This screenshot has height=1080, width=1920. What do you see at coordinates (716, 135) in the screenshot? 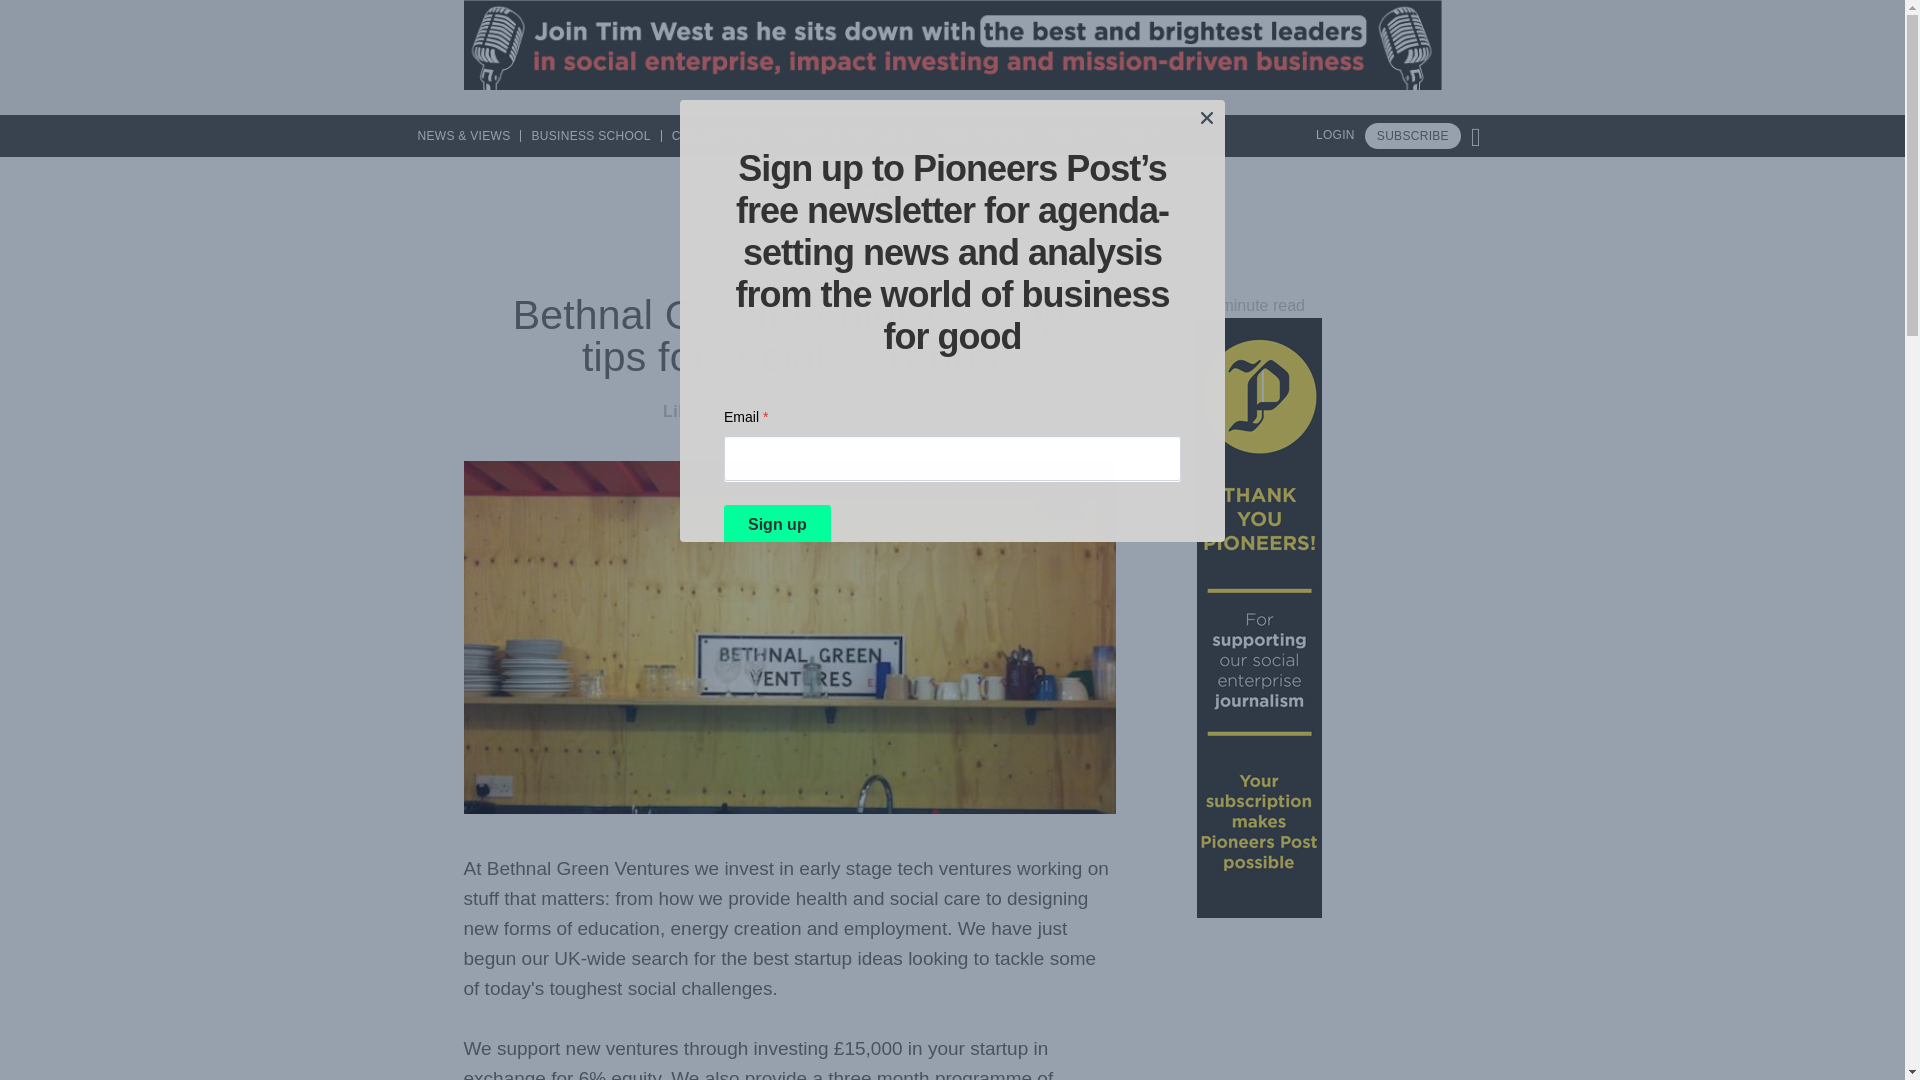
I see `COLLECTIONS` at bounding box center [716, 135].